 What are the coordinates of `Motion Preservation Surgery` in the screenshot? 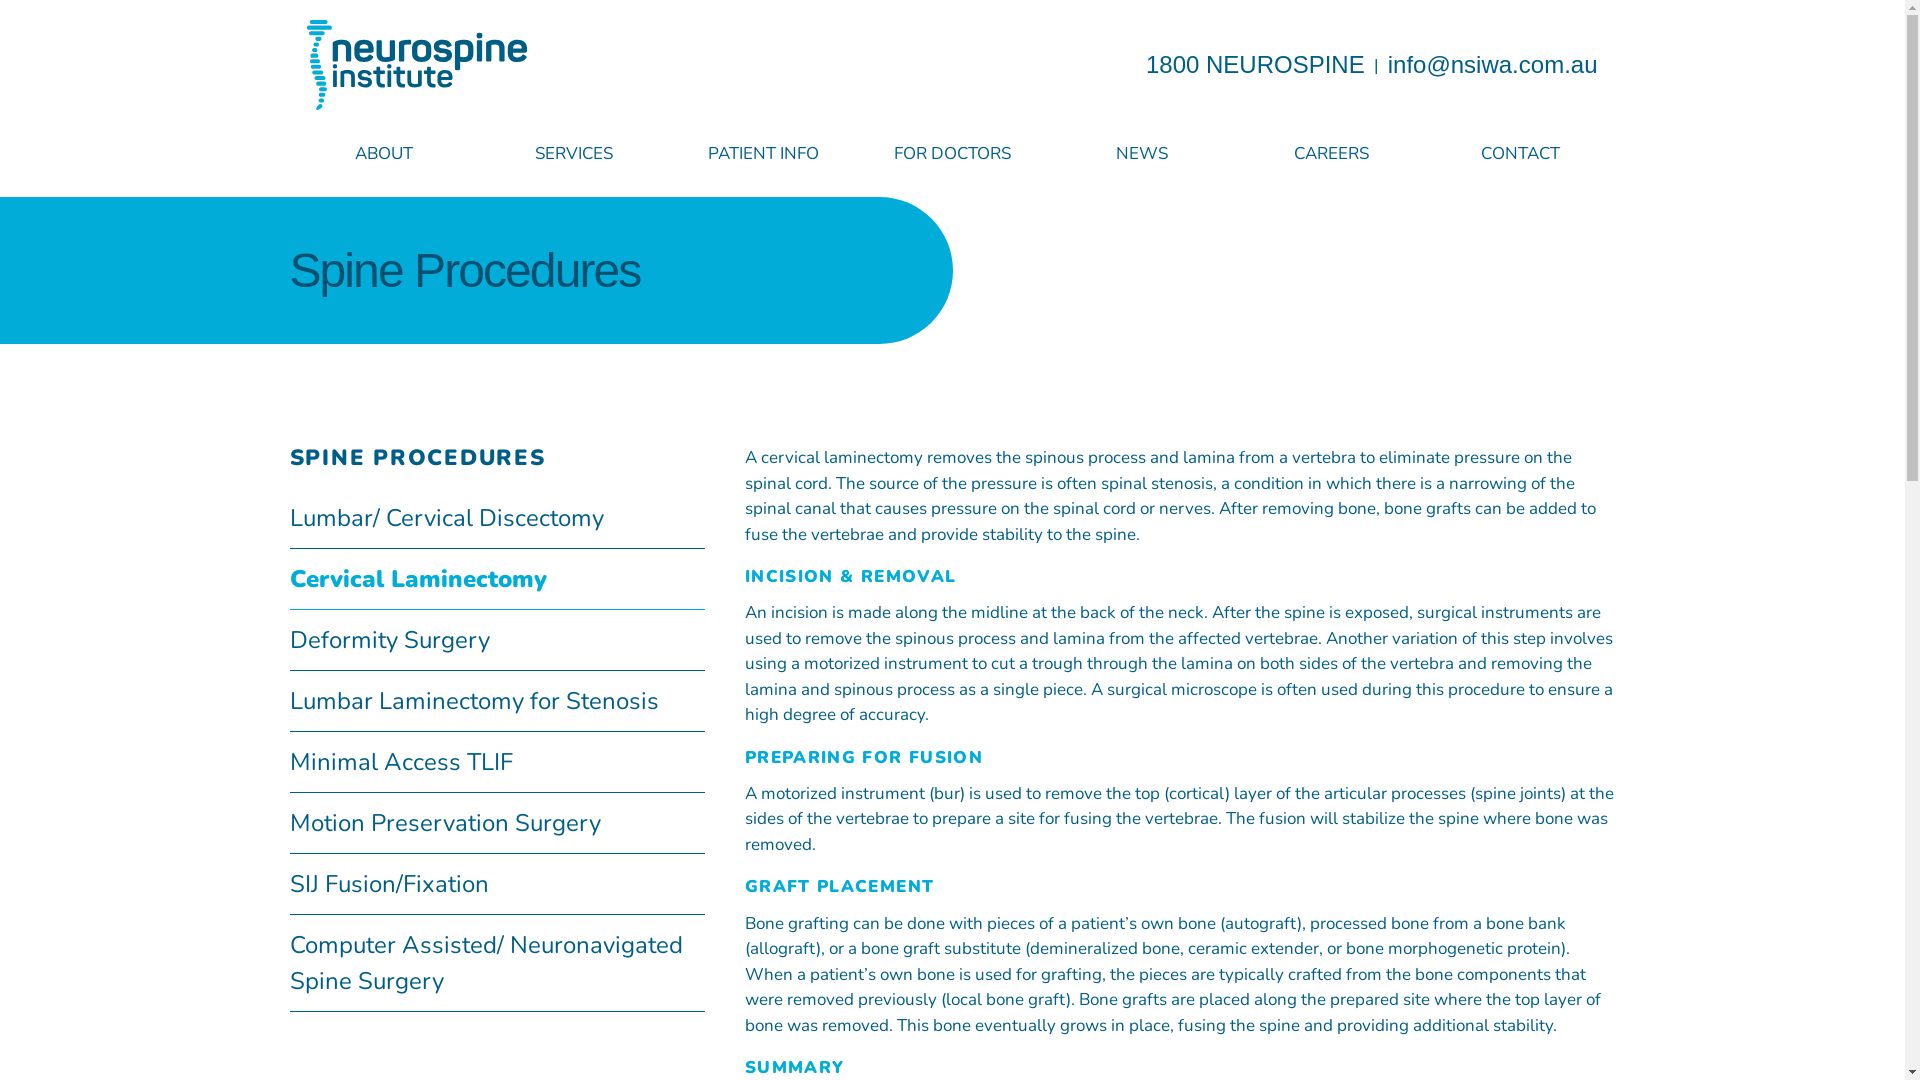 It's located at (498, 824).